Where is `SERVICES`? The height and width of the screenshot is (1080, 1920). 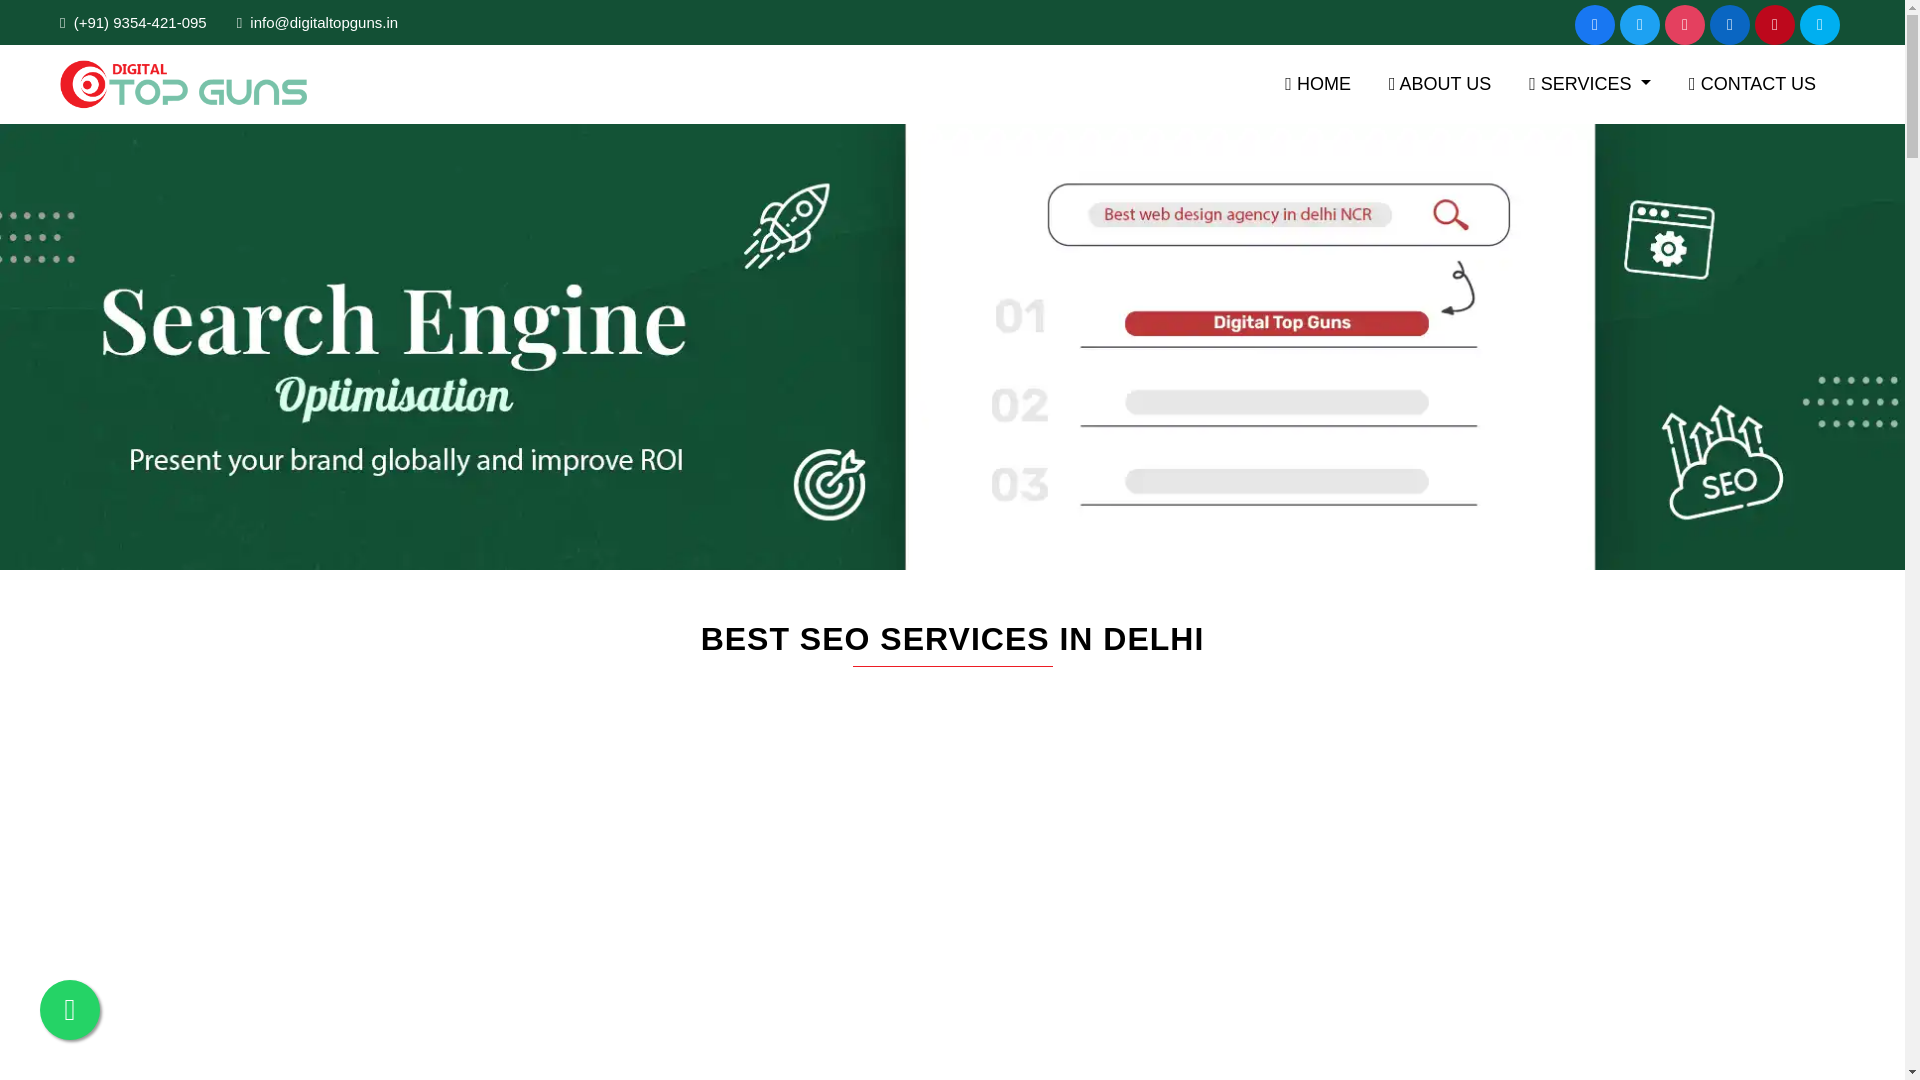 SERVICES is located at coordinates (1590, 84).